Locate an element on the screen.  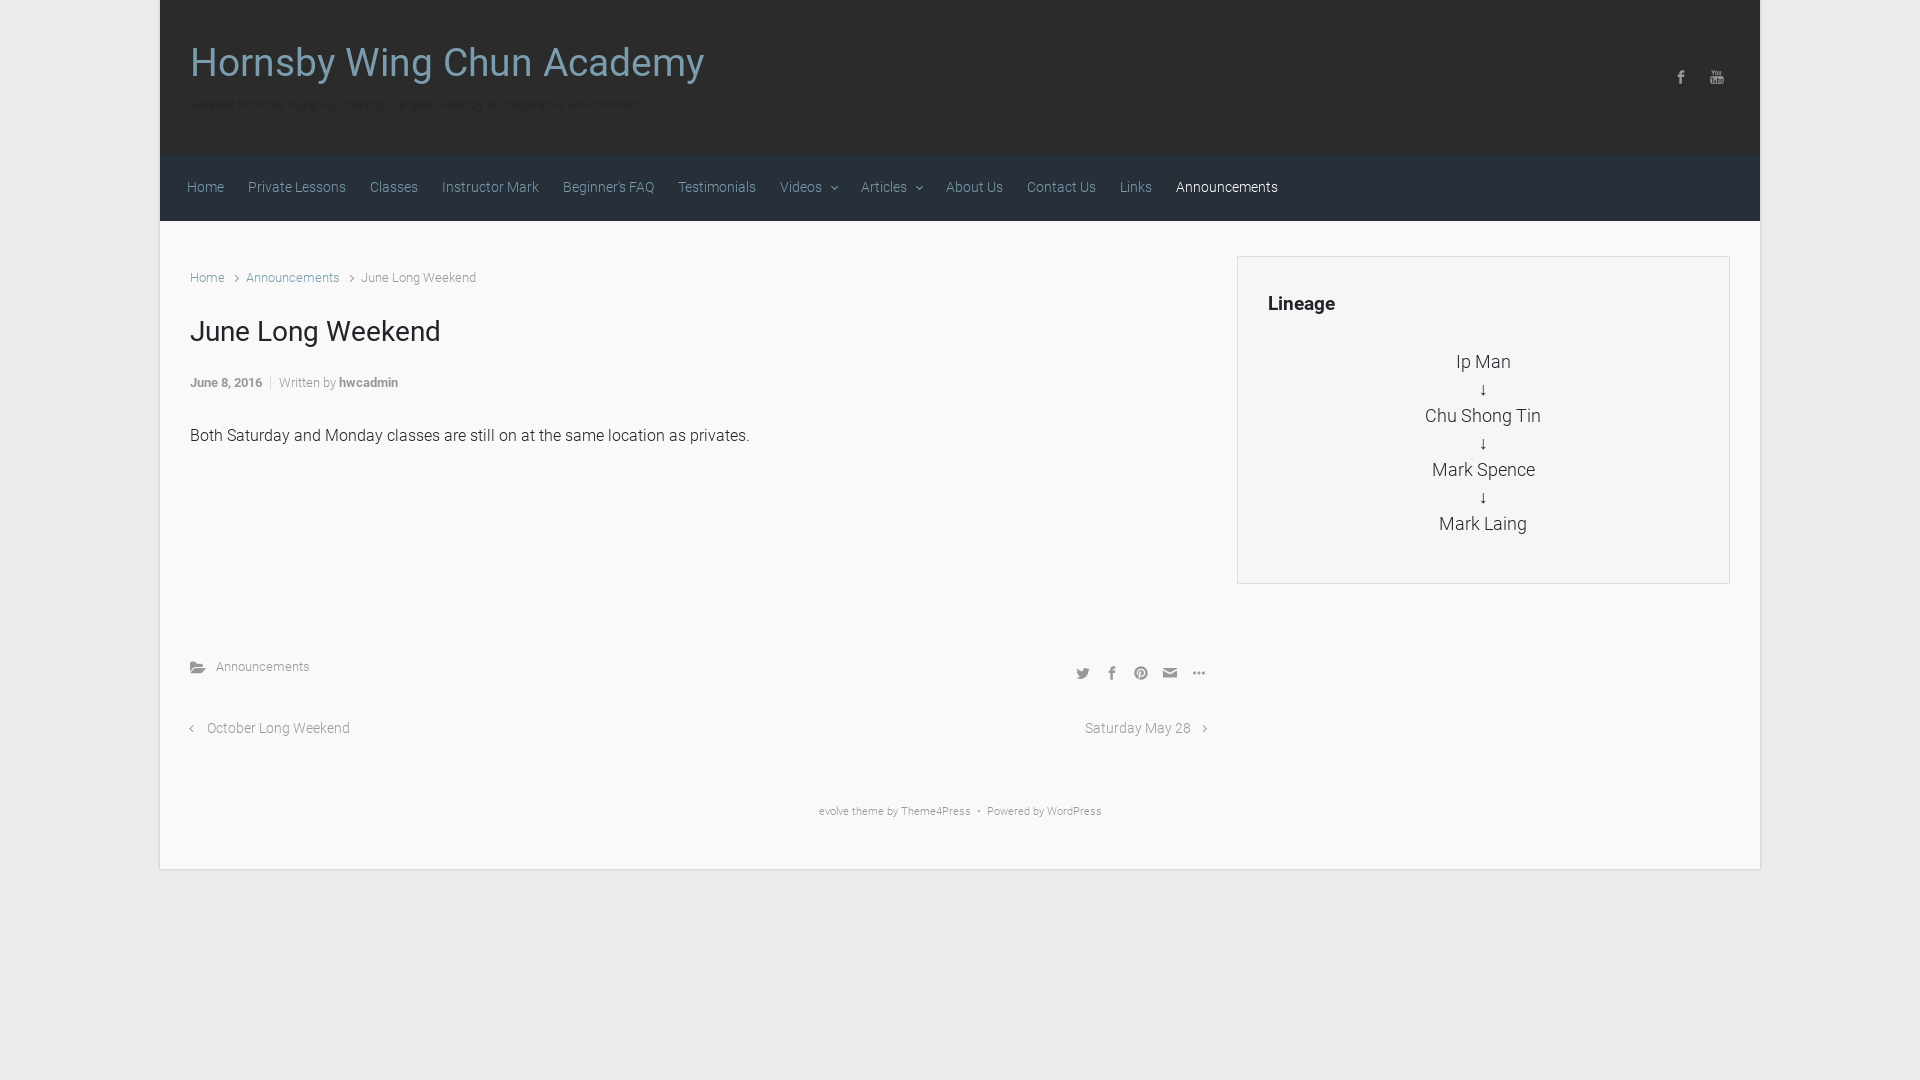
Home is located at coordinates (206, 188).